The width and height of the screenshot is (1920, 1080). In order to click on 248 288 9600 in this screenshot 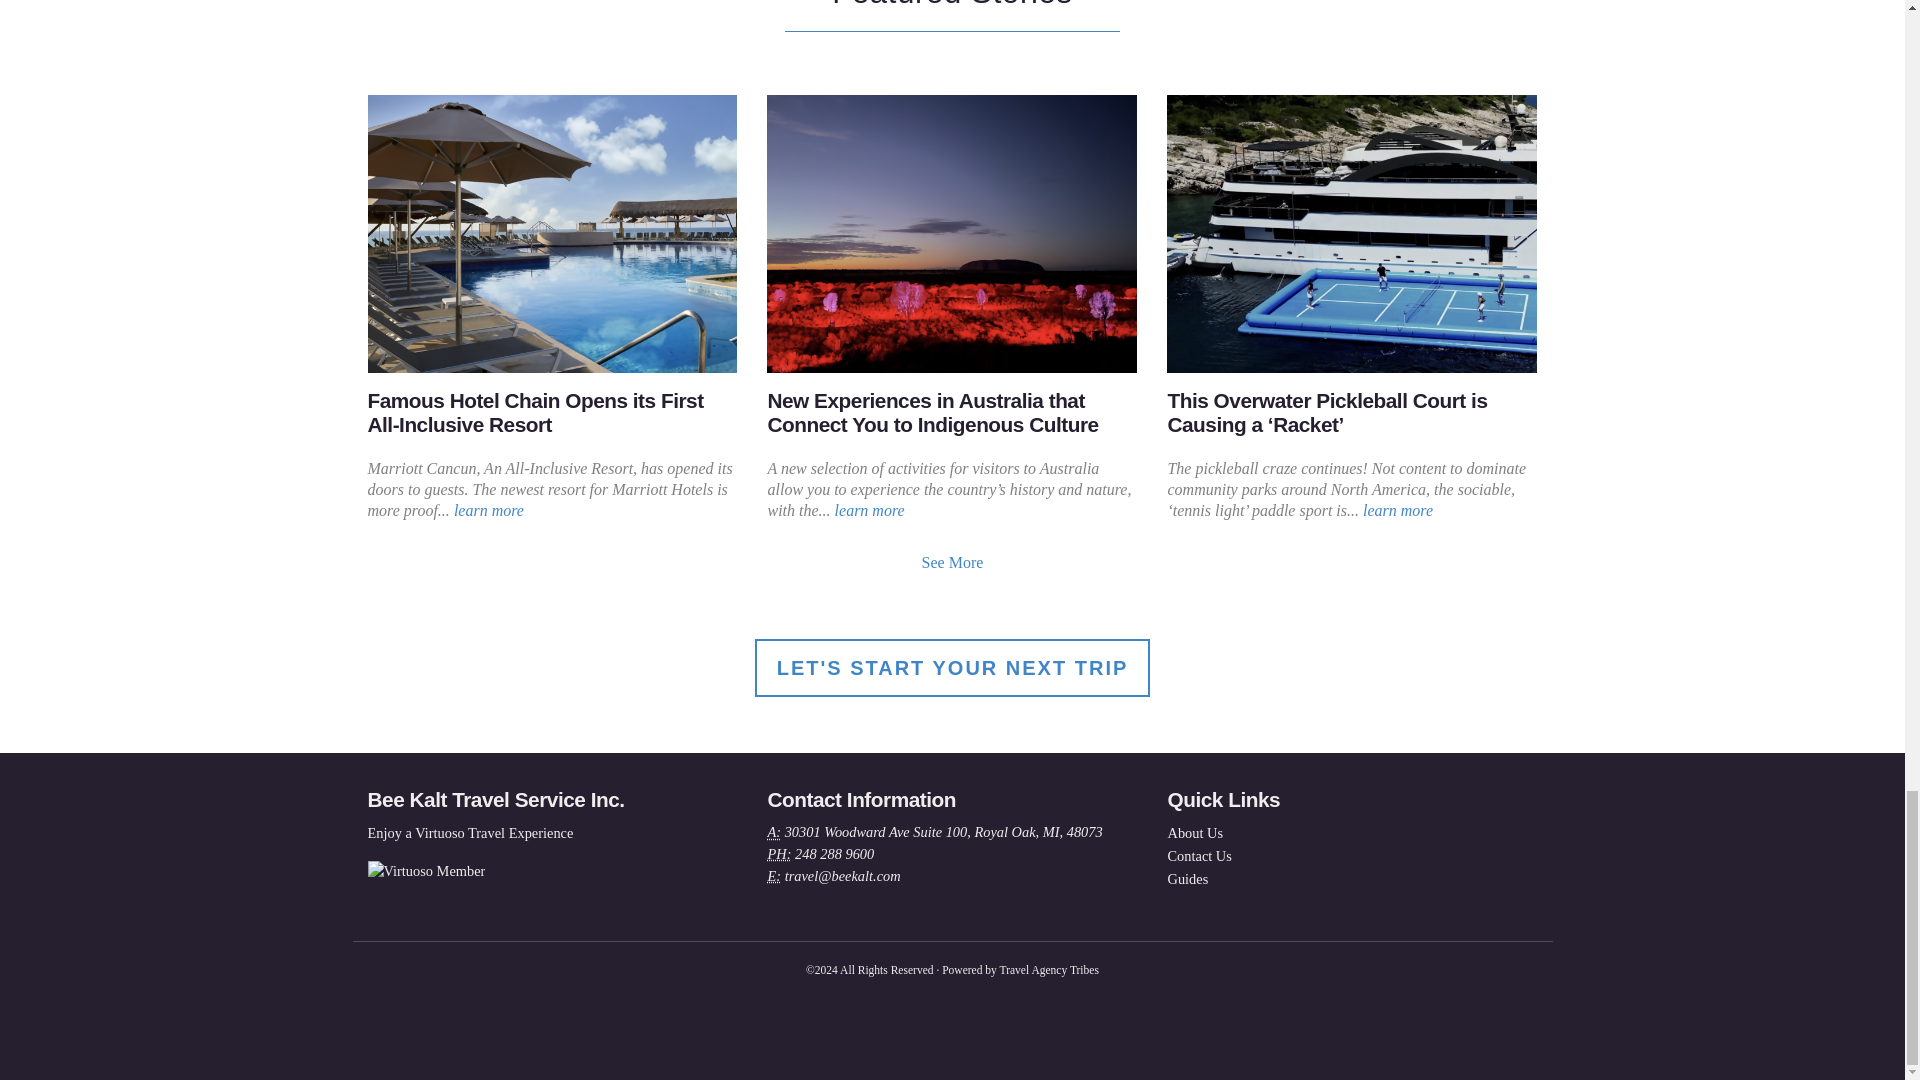, I will do `click(834, 853)`.